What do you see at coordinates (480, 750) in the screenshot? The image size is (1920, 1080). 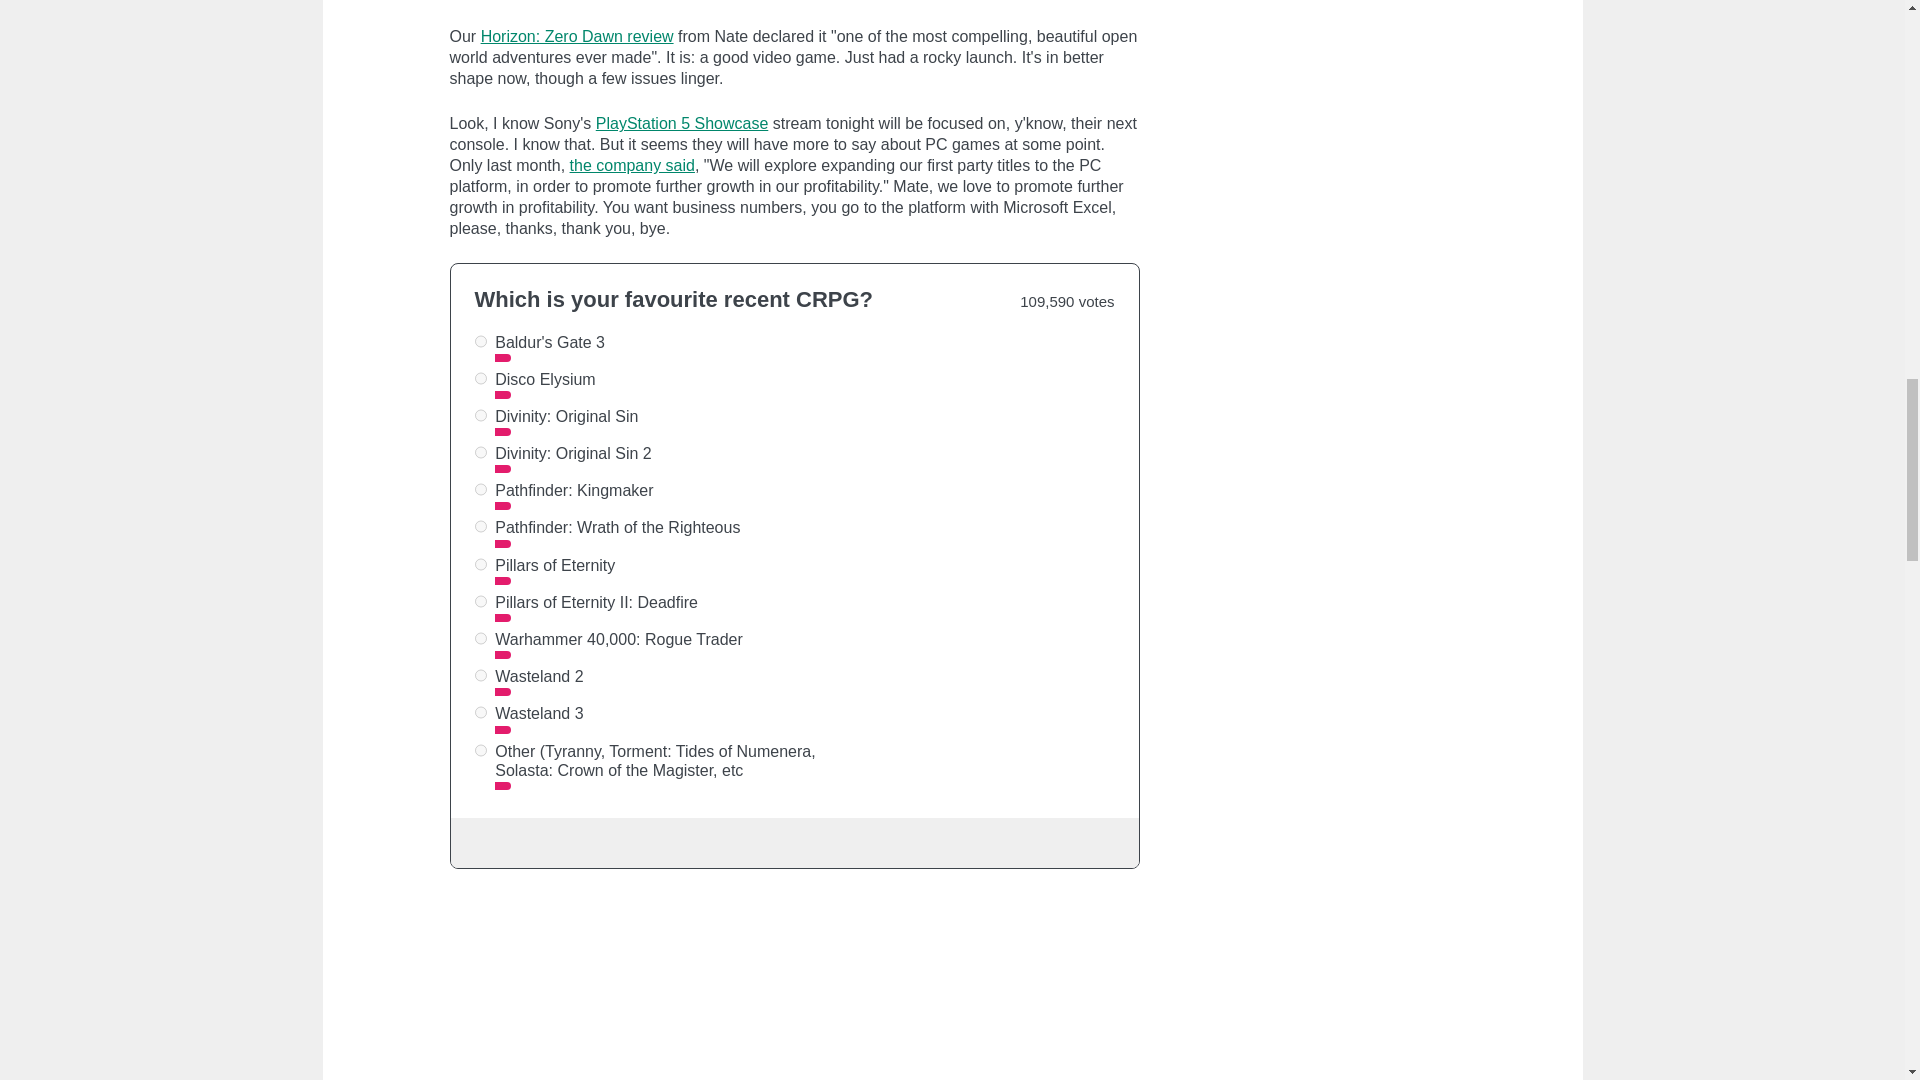 I see `on` at bounding box center [480, 750].